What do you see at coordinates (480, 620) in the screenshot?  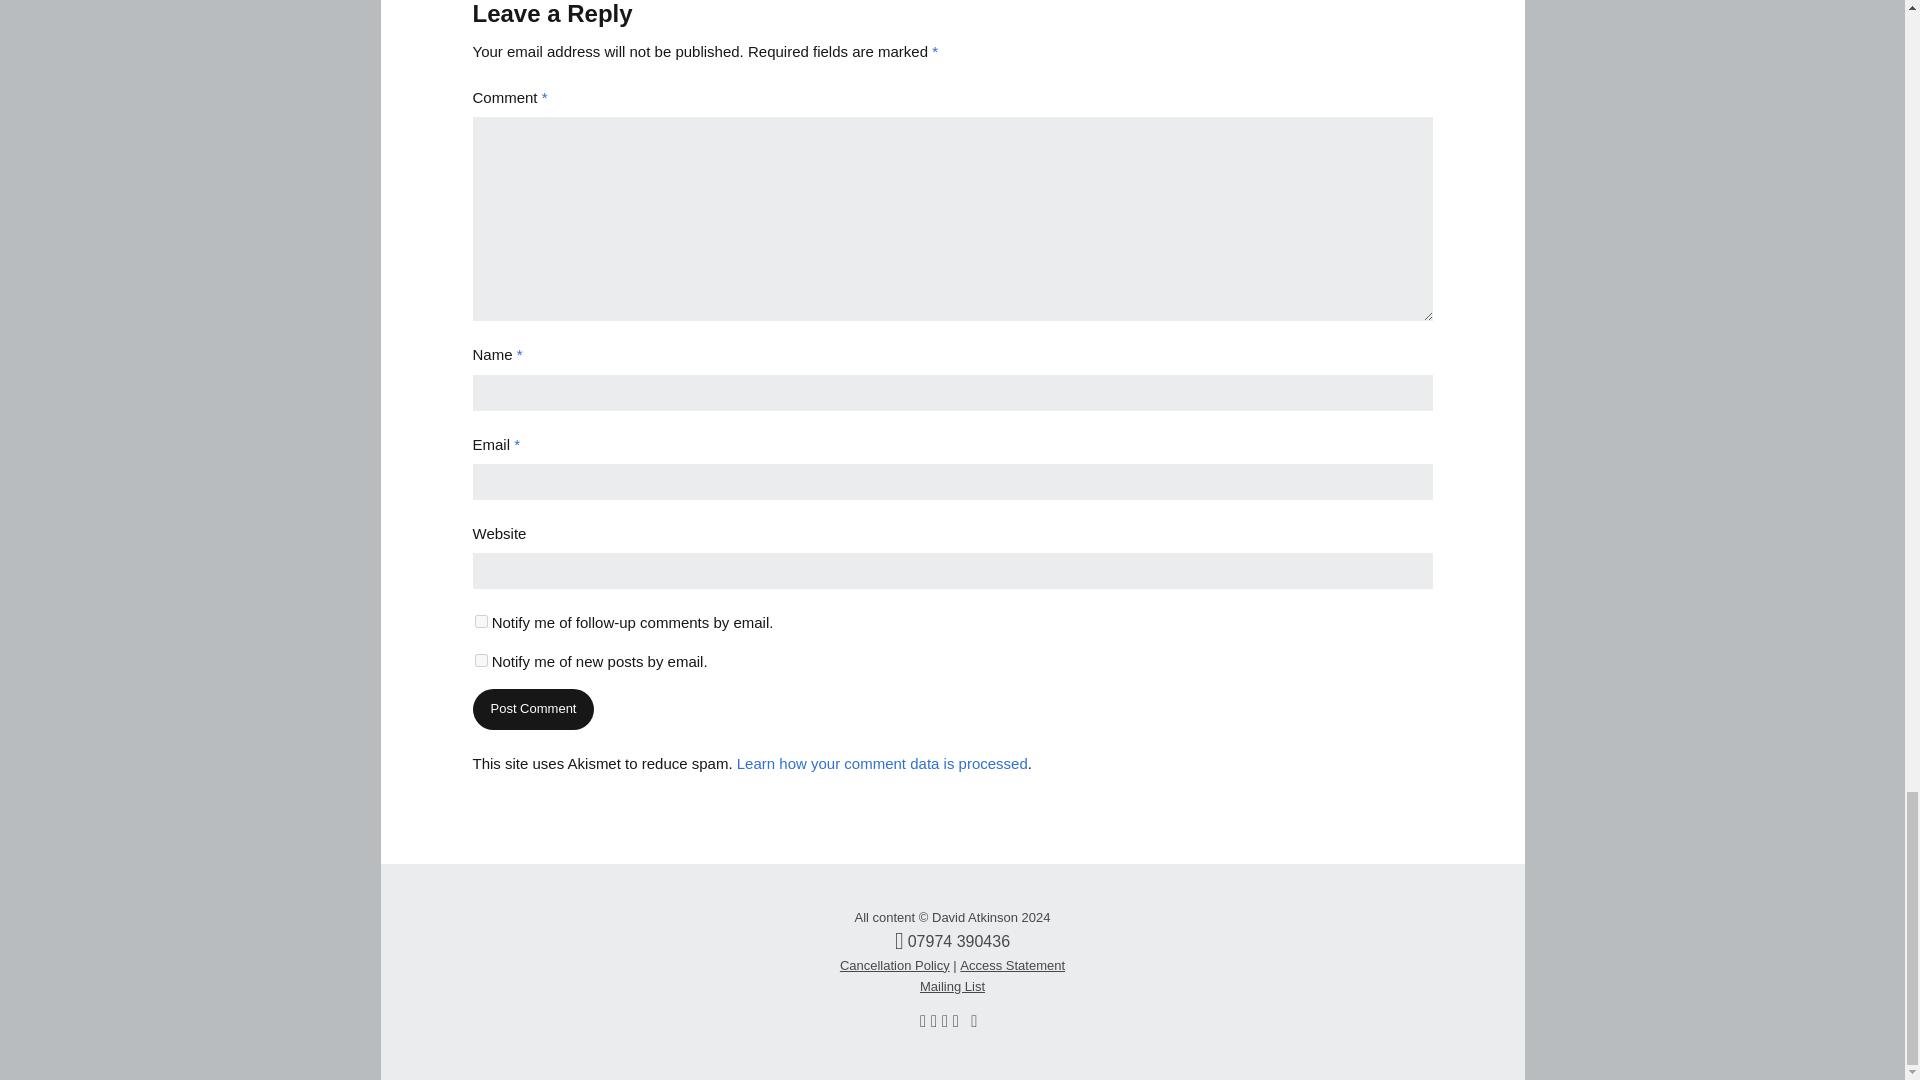 I see `subscribe` at bounding box center [480, 620].